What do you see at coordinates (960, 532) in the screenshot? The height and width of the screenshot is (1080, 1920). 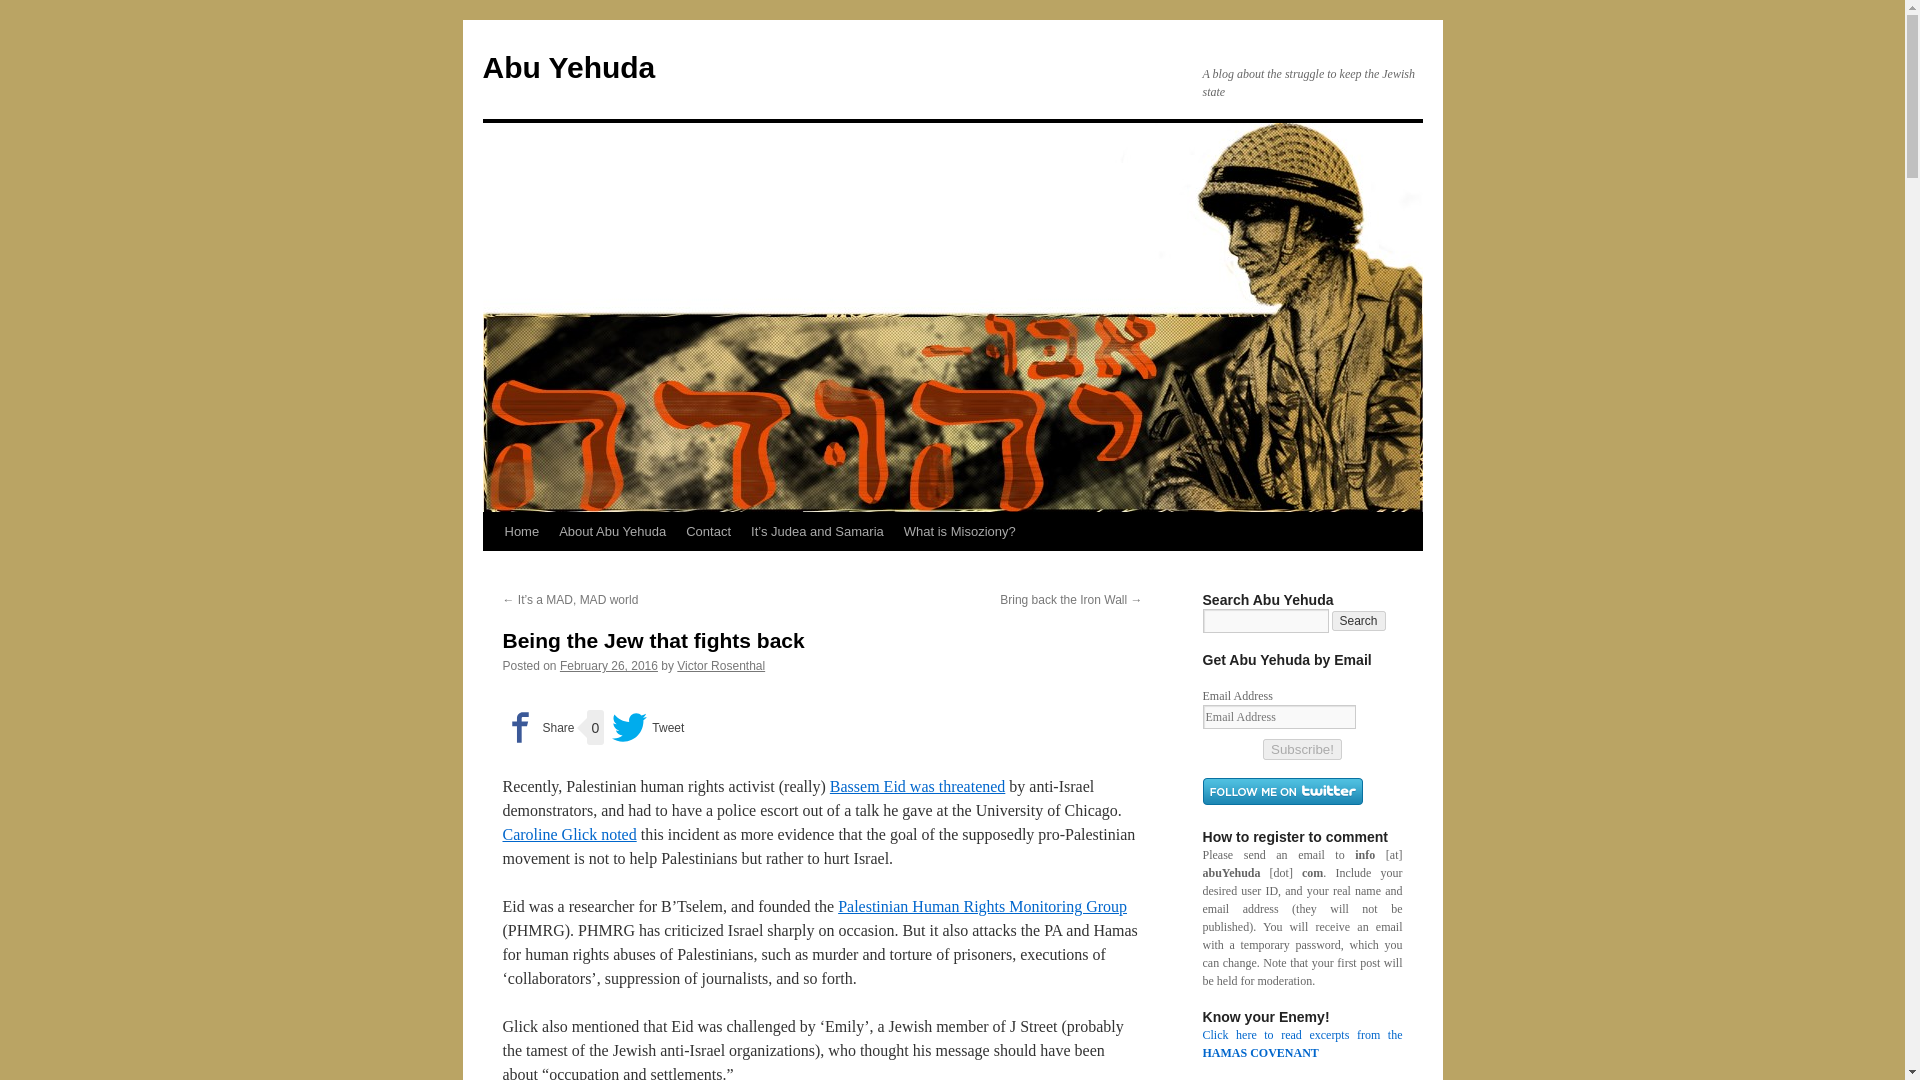 I see `What is Misoziony?` at bounding box center [960, 532].